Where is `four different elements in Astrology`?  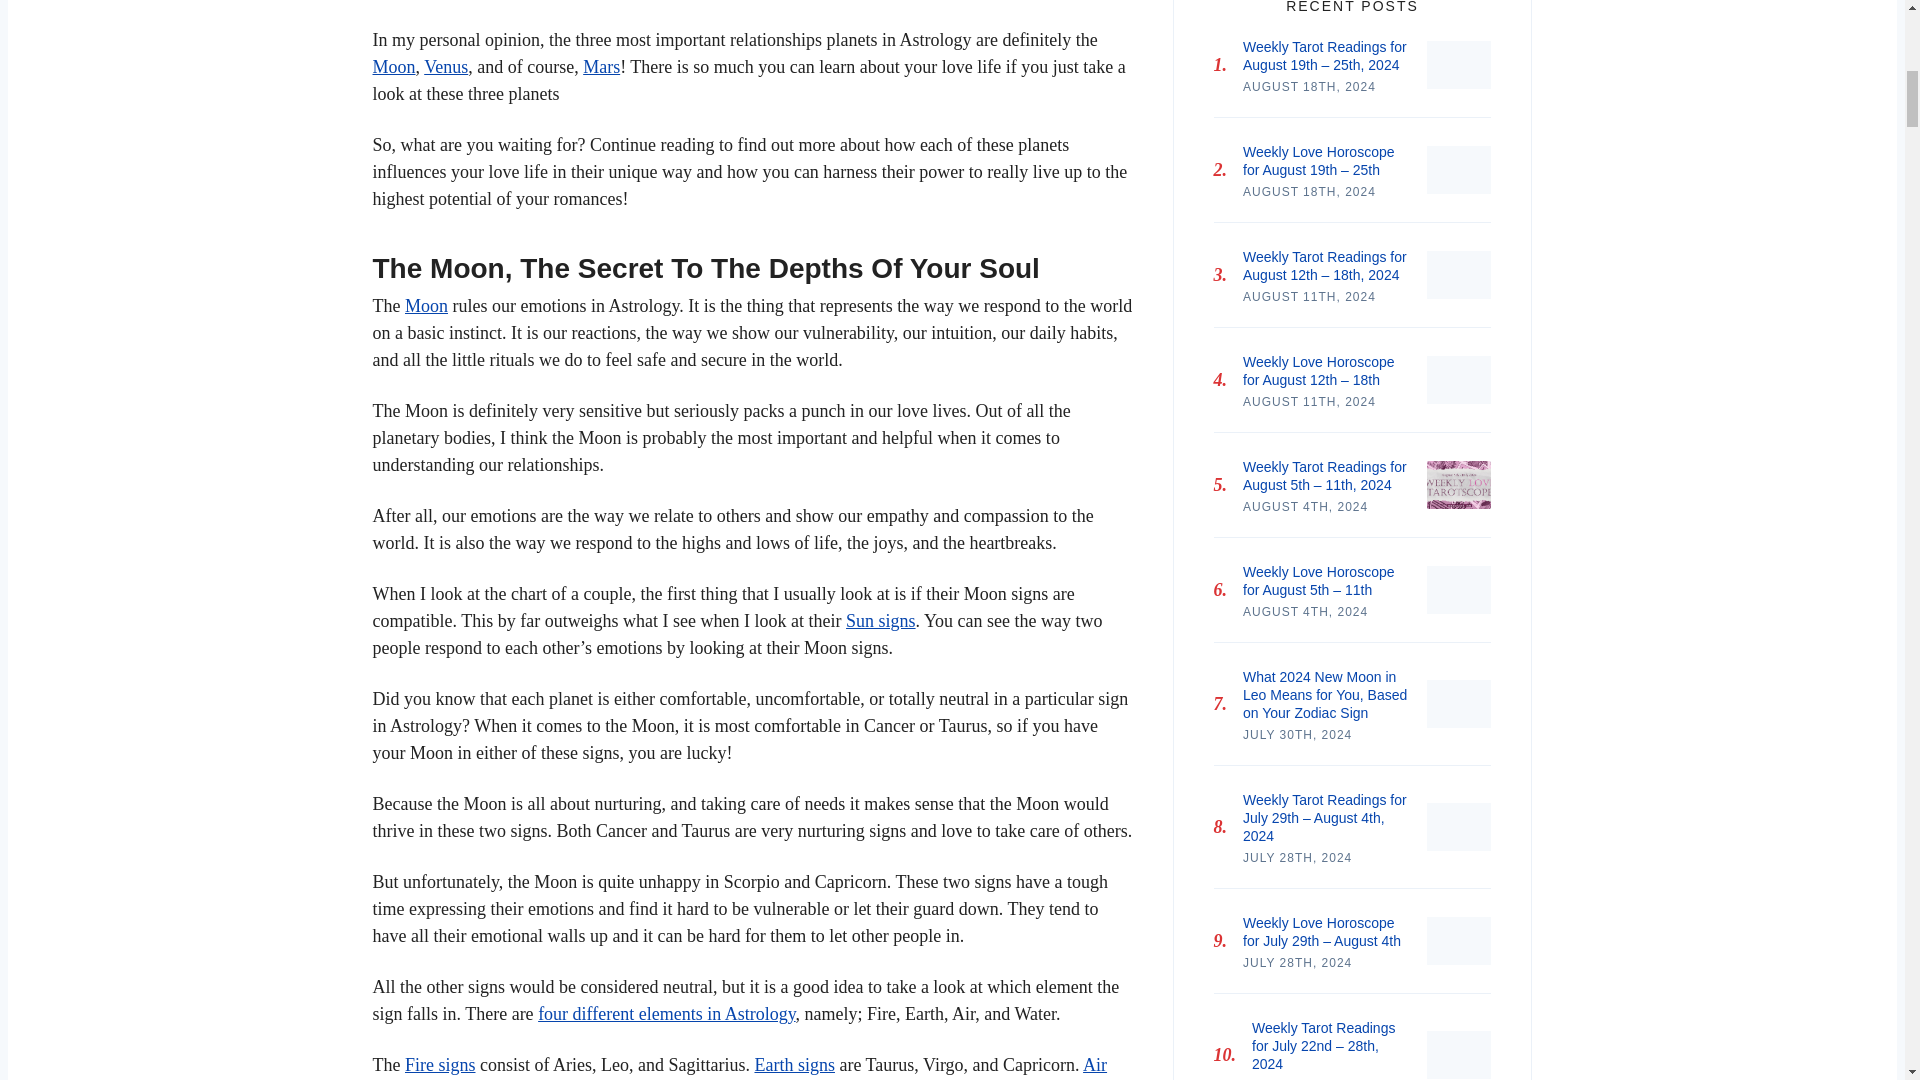 four different elements in Astrology is located at coordinates (666, 1014).